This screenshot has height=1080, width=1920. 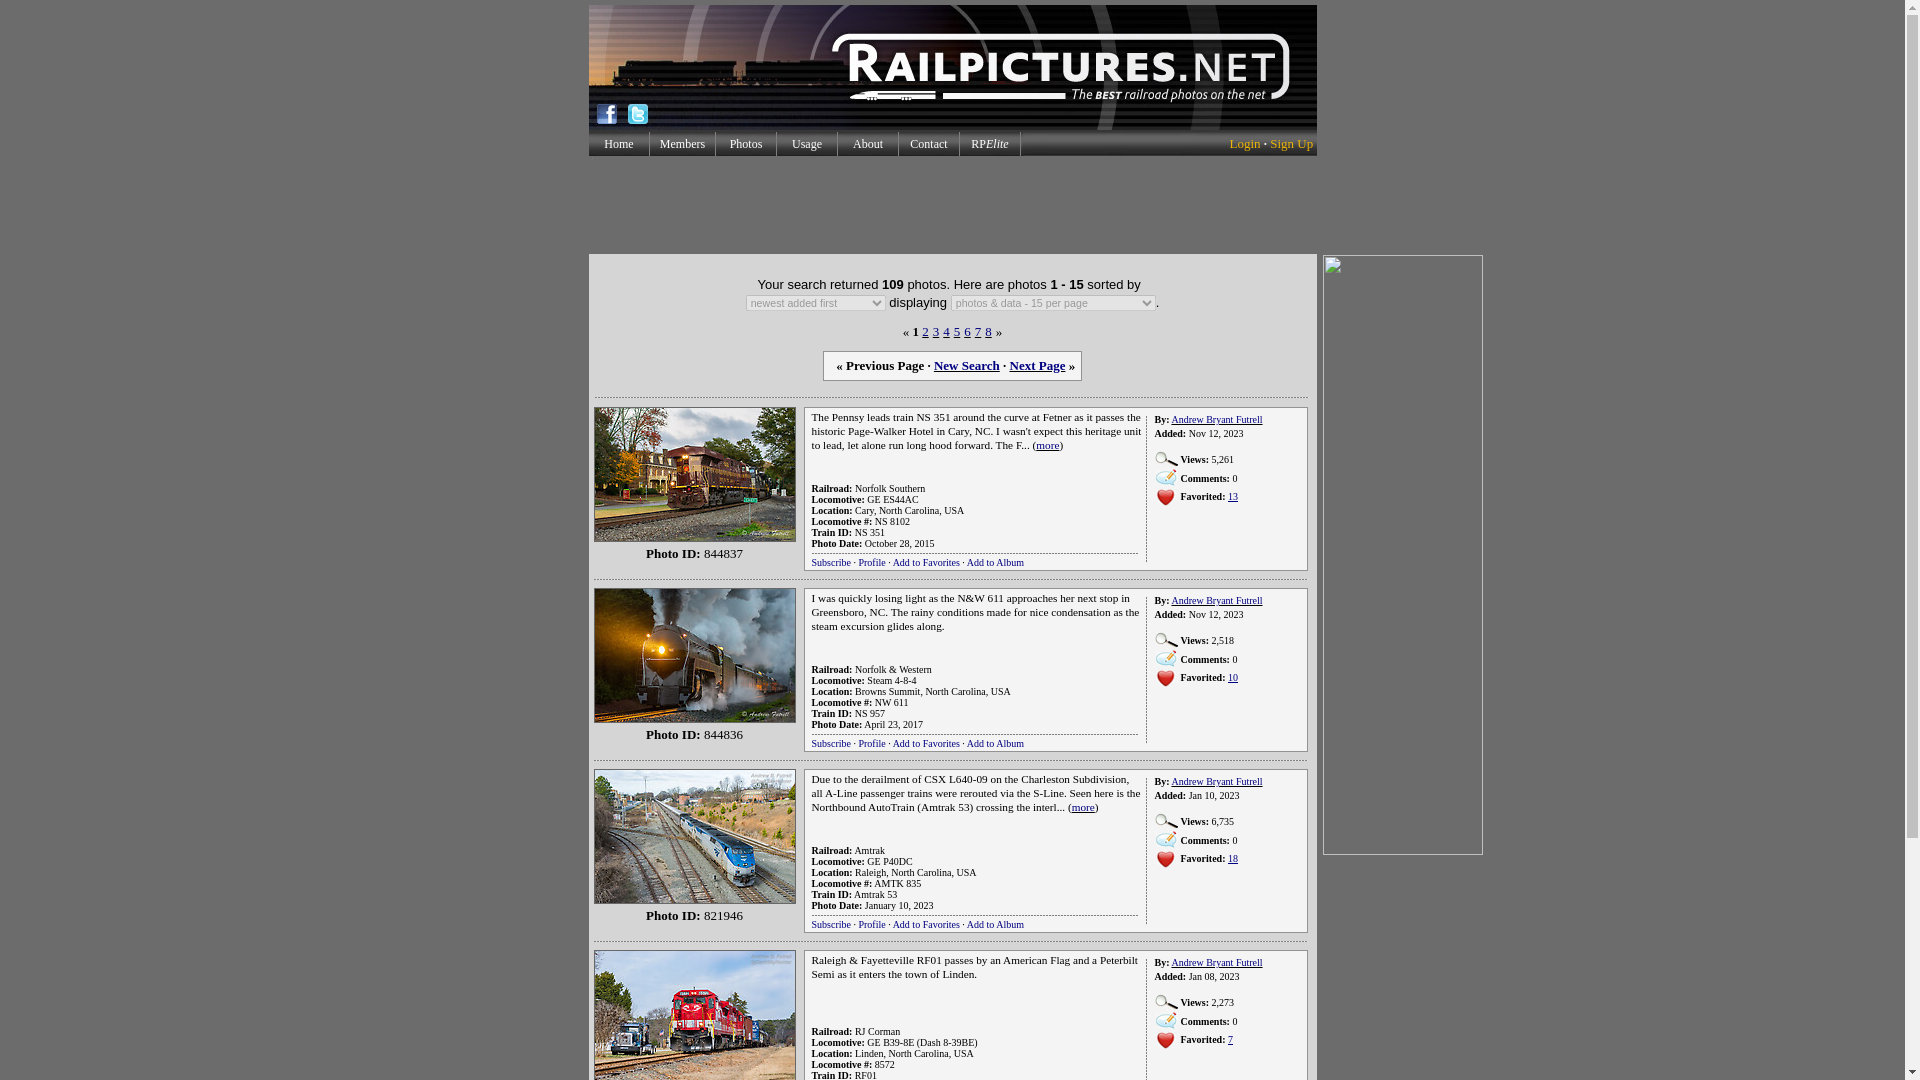 I want to click on 7, so click(x=978, y=330).